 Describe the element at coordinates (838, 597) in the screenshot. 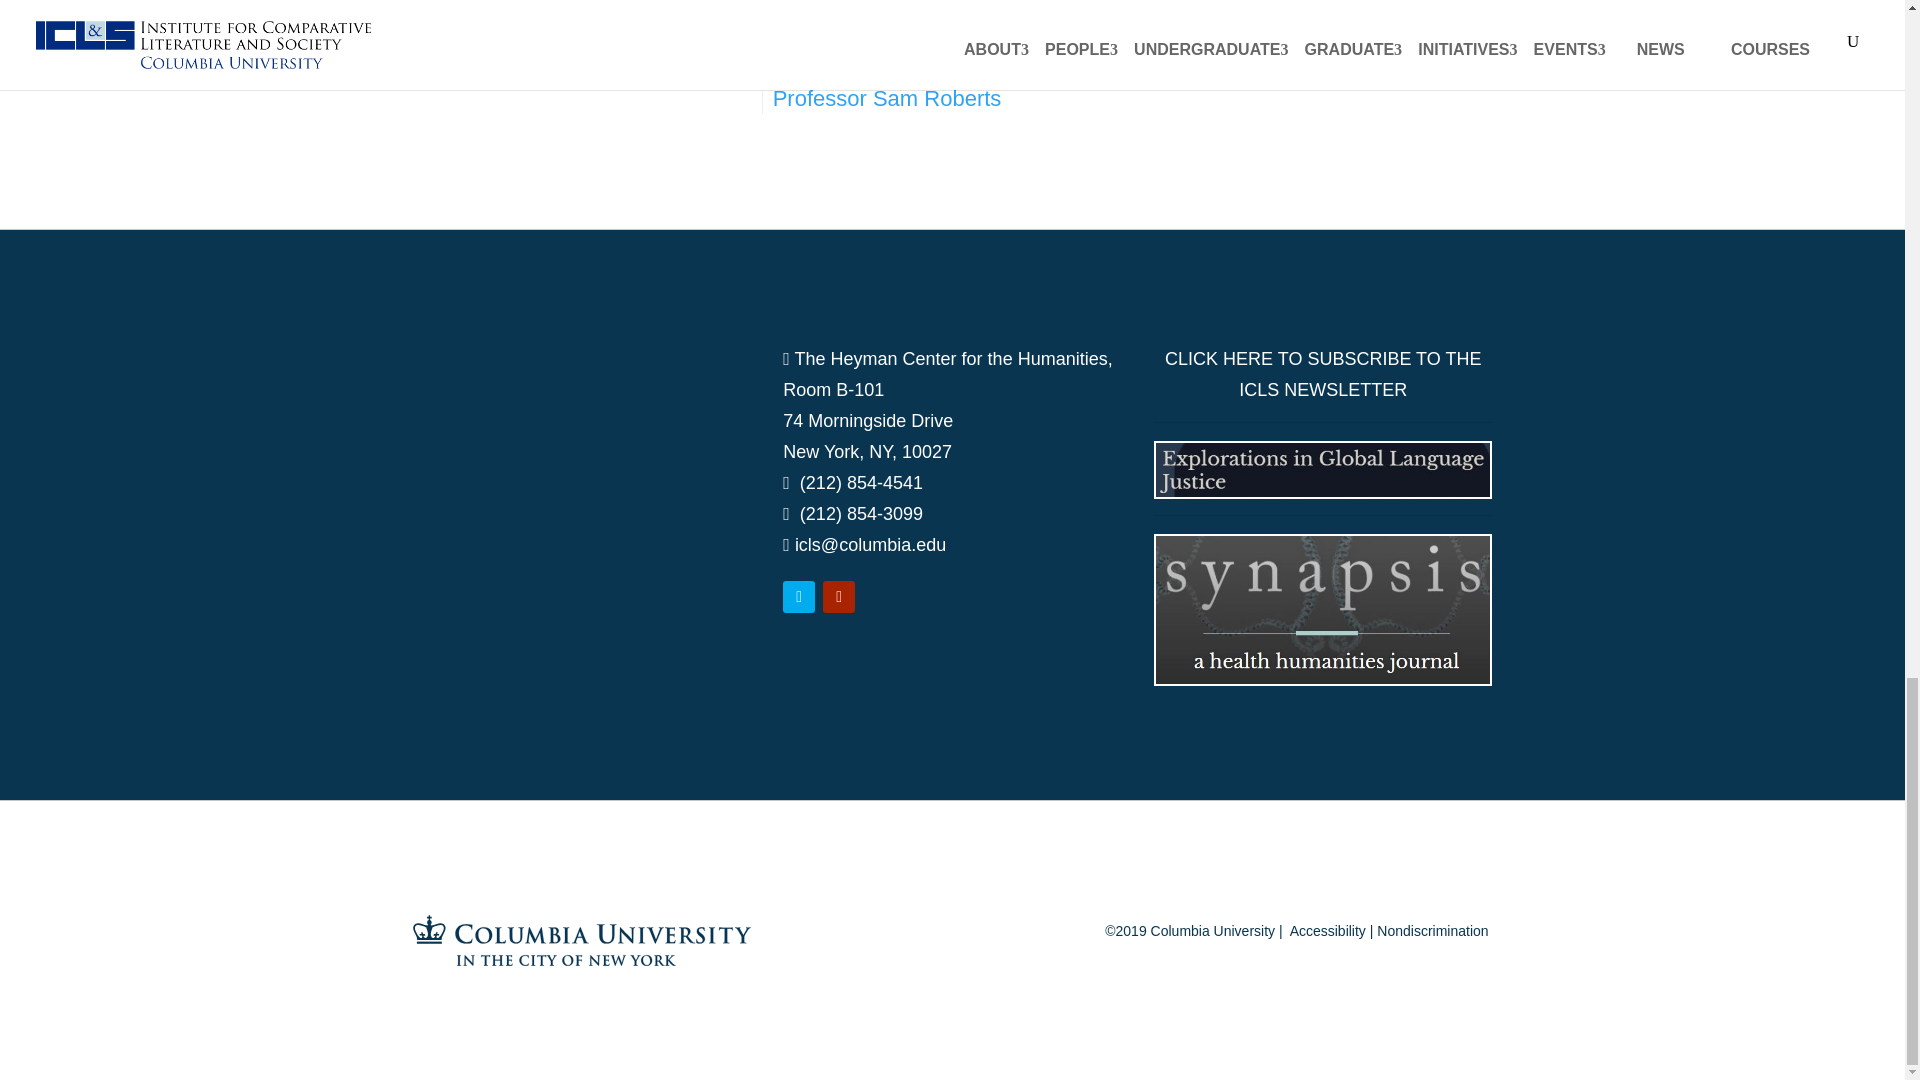

I see `Youtube` at that location.